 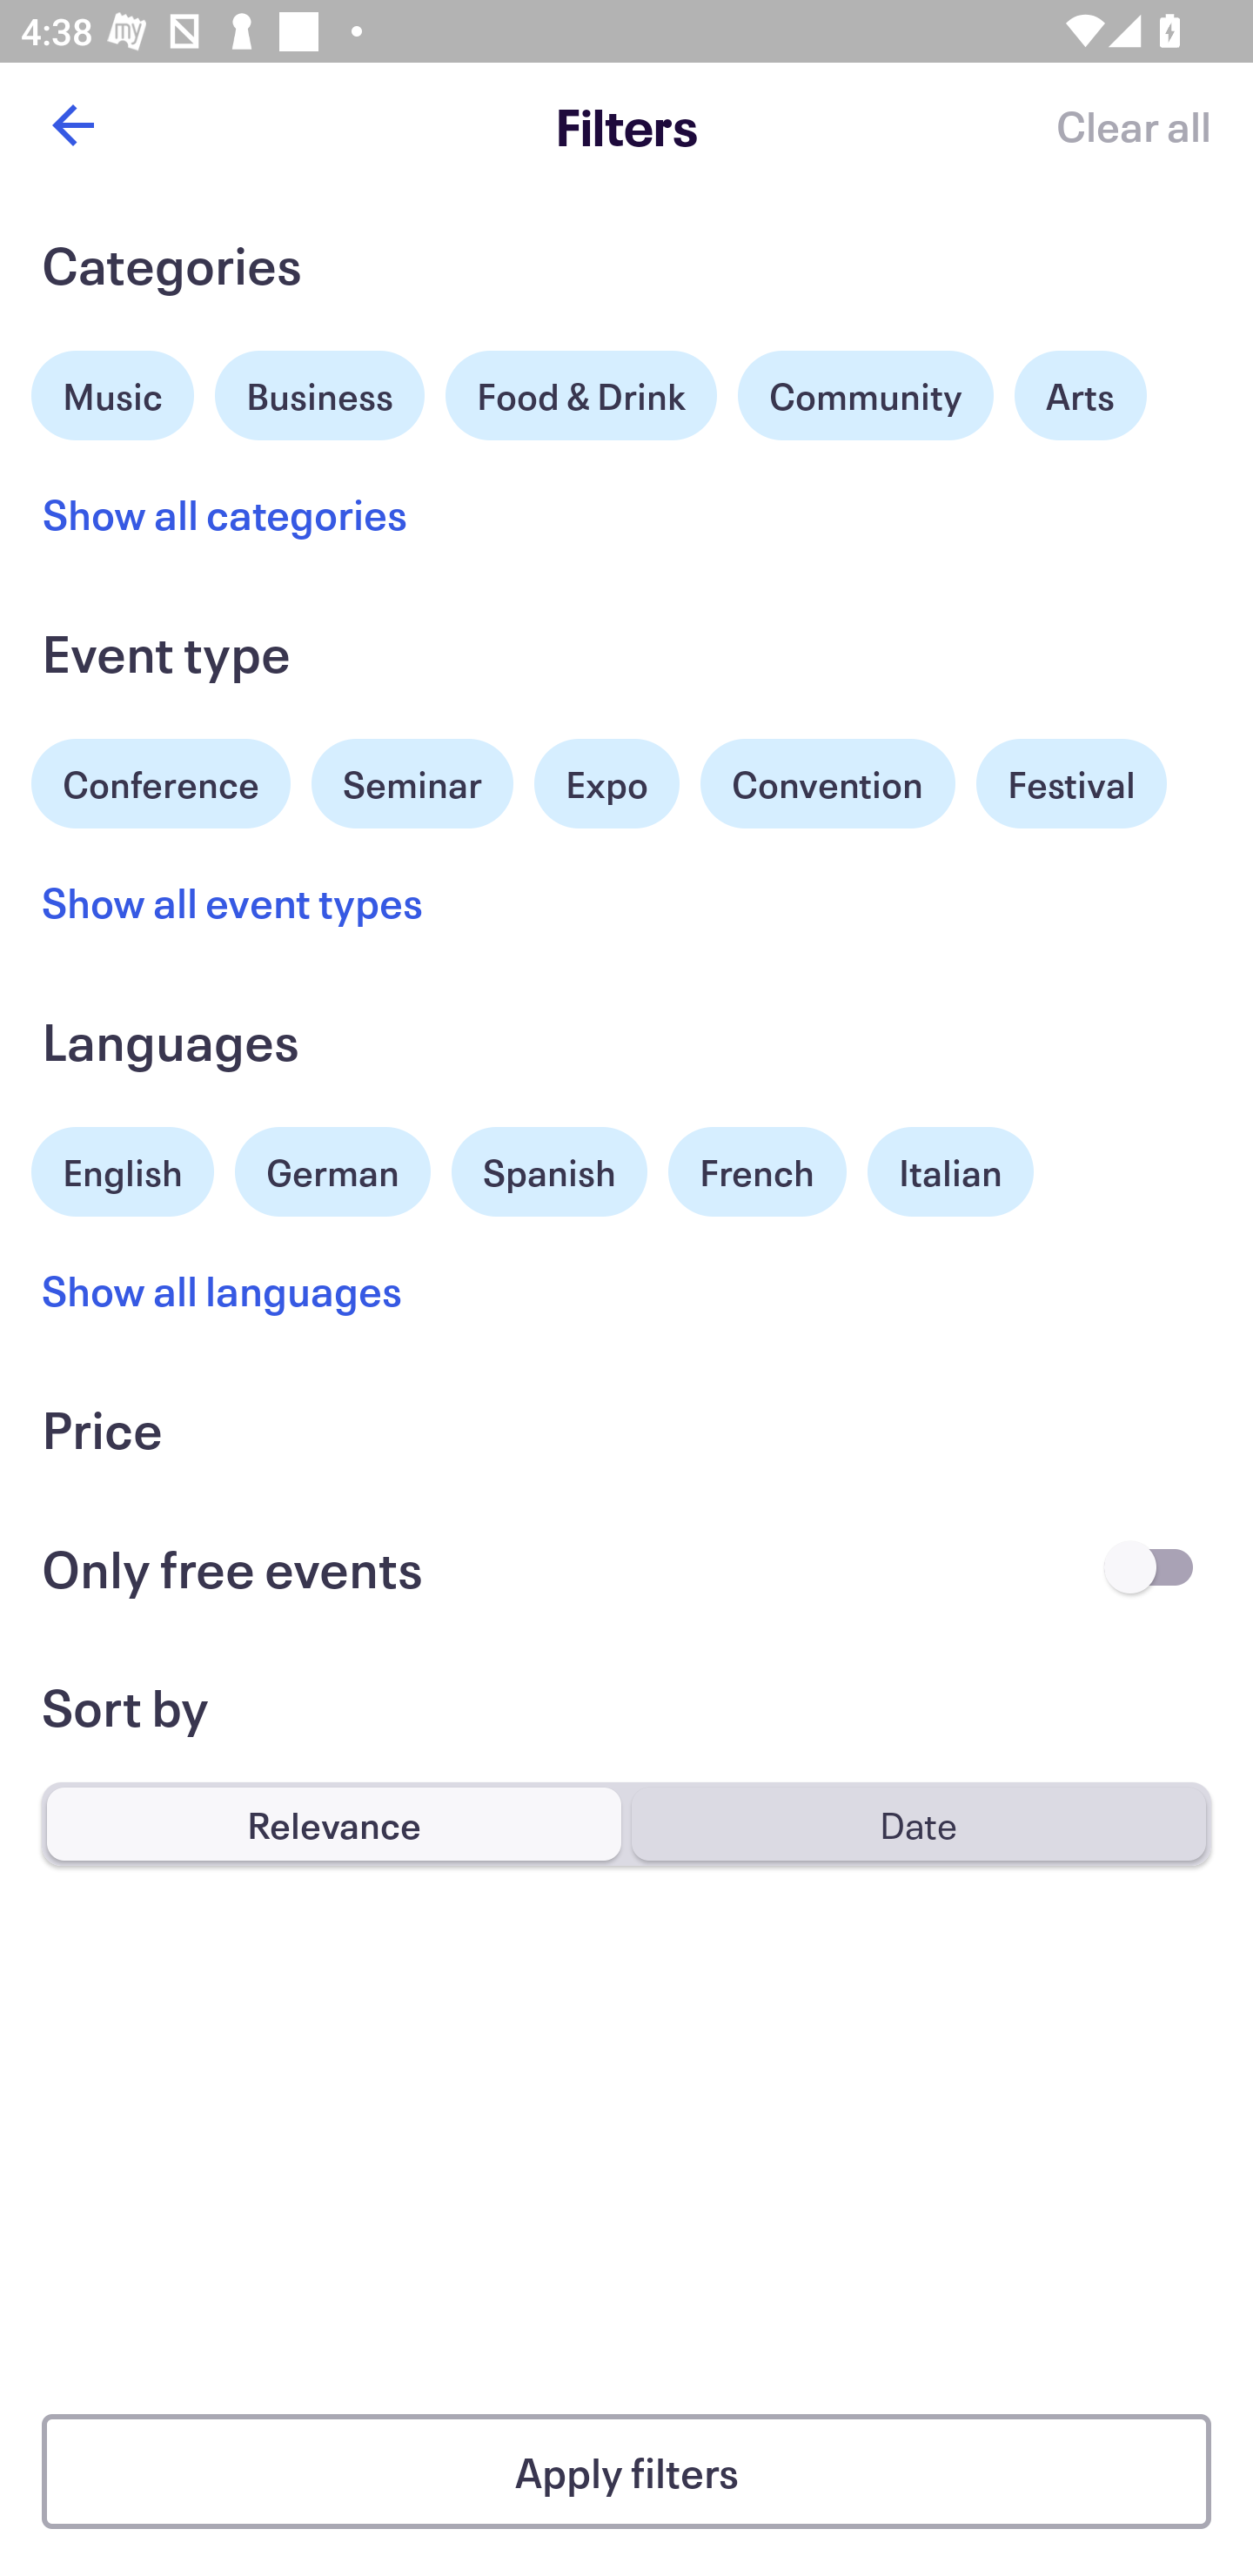 What do you see at coordinates (606, 783) in the screenshot?
I see `Expo` at bounding box center [606, 783].